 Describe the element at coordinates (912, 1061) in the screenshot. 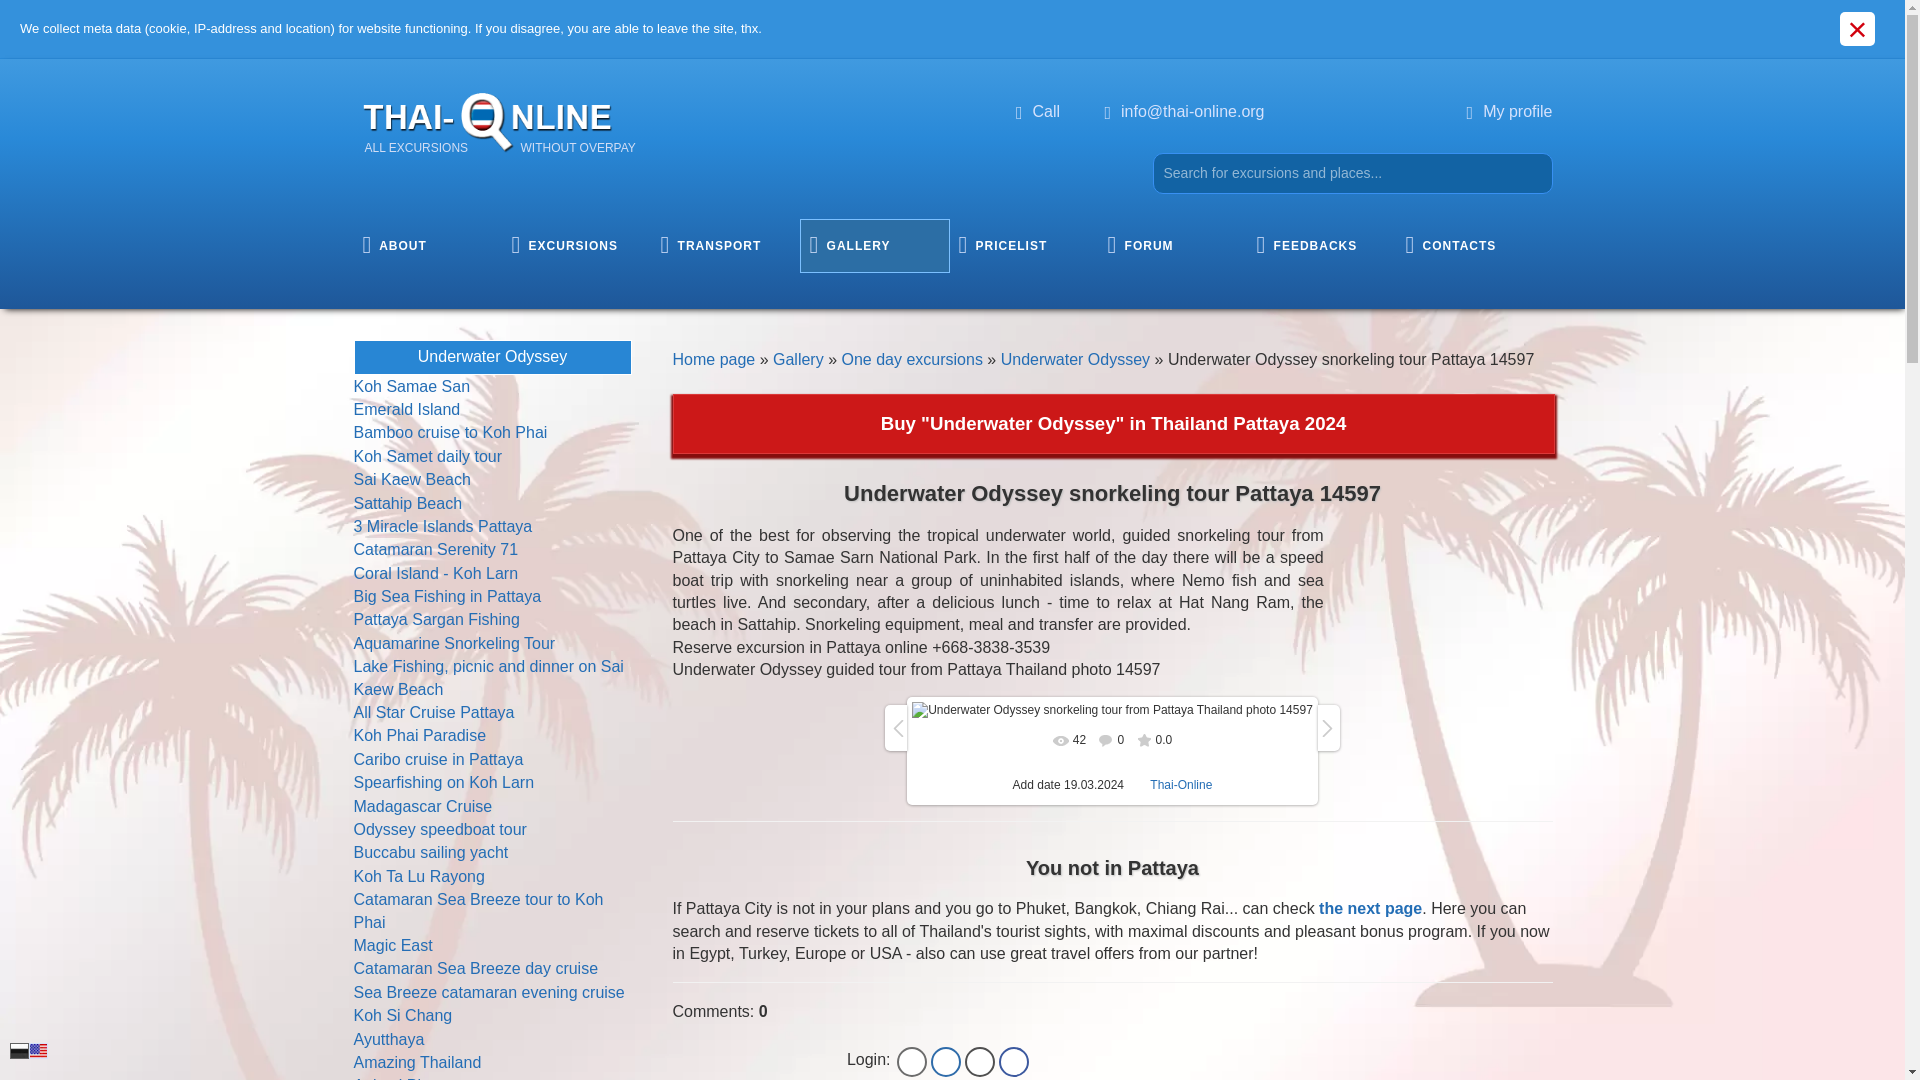

I see `Log In` at that location.